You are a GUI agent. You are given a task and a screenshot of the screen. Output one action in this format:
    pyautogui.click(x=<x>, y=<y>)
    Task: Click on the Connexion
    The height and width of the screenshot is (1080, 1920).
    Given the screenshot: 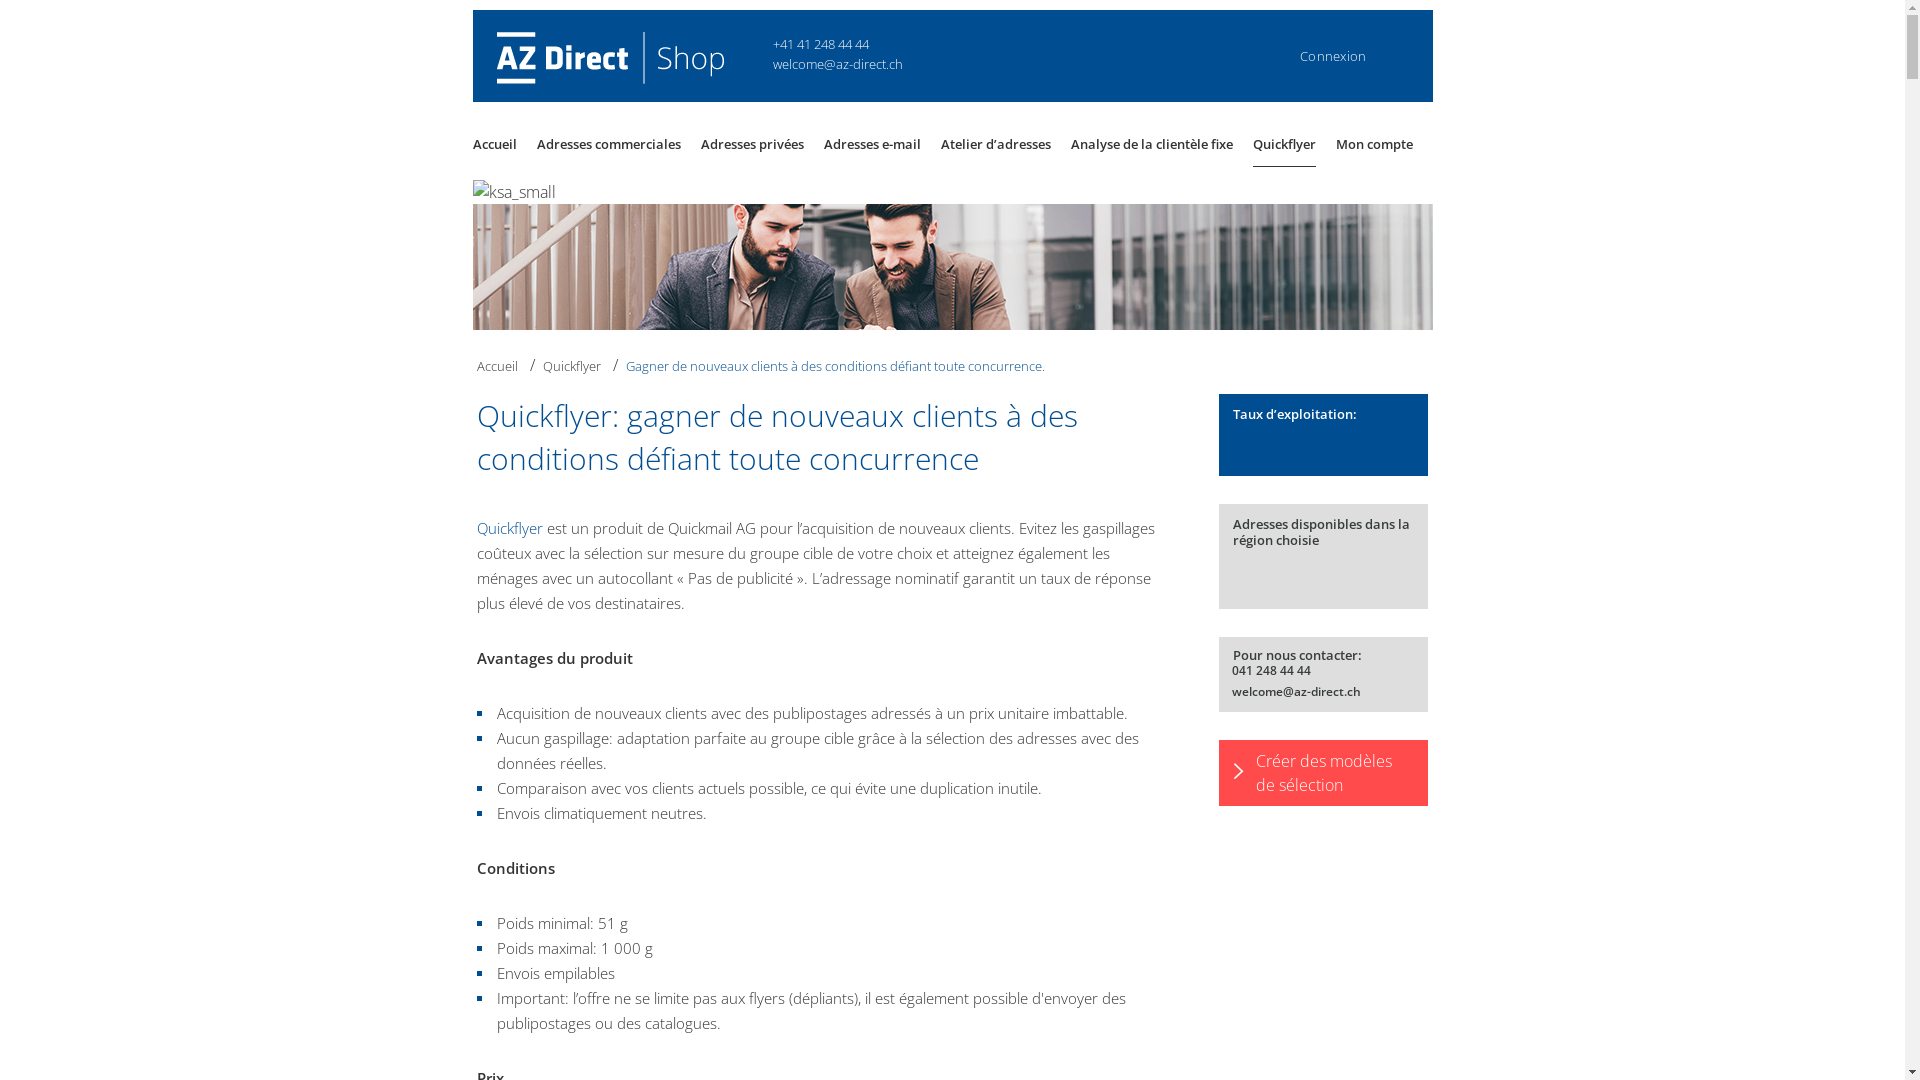 What is the action you would take?
    pyautogui.click(x=1333, y=54)
    